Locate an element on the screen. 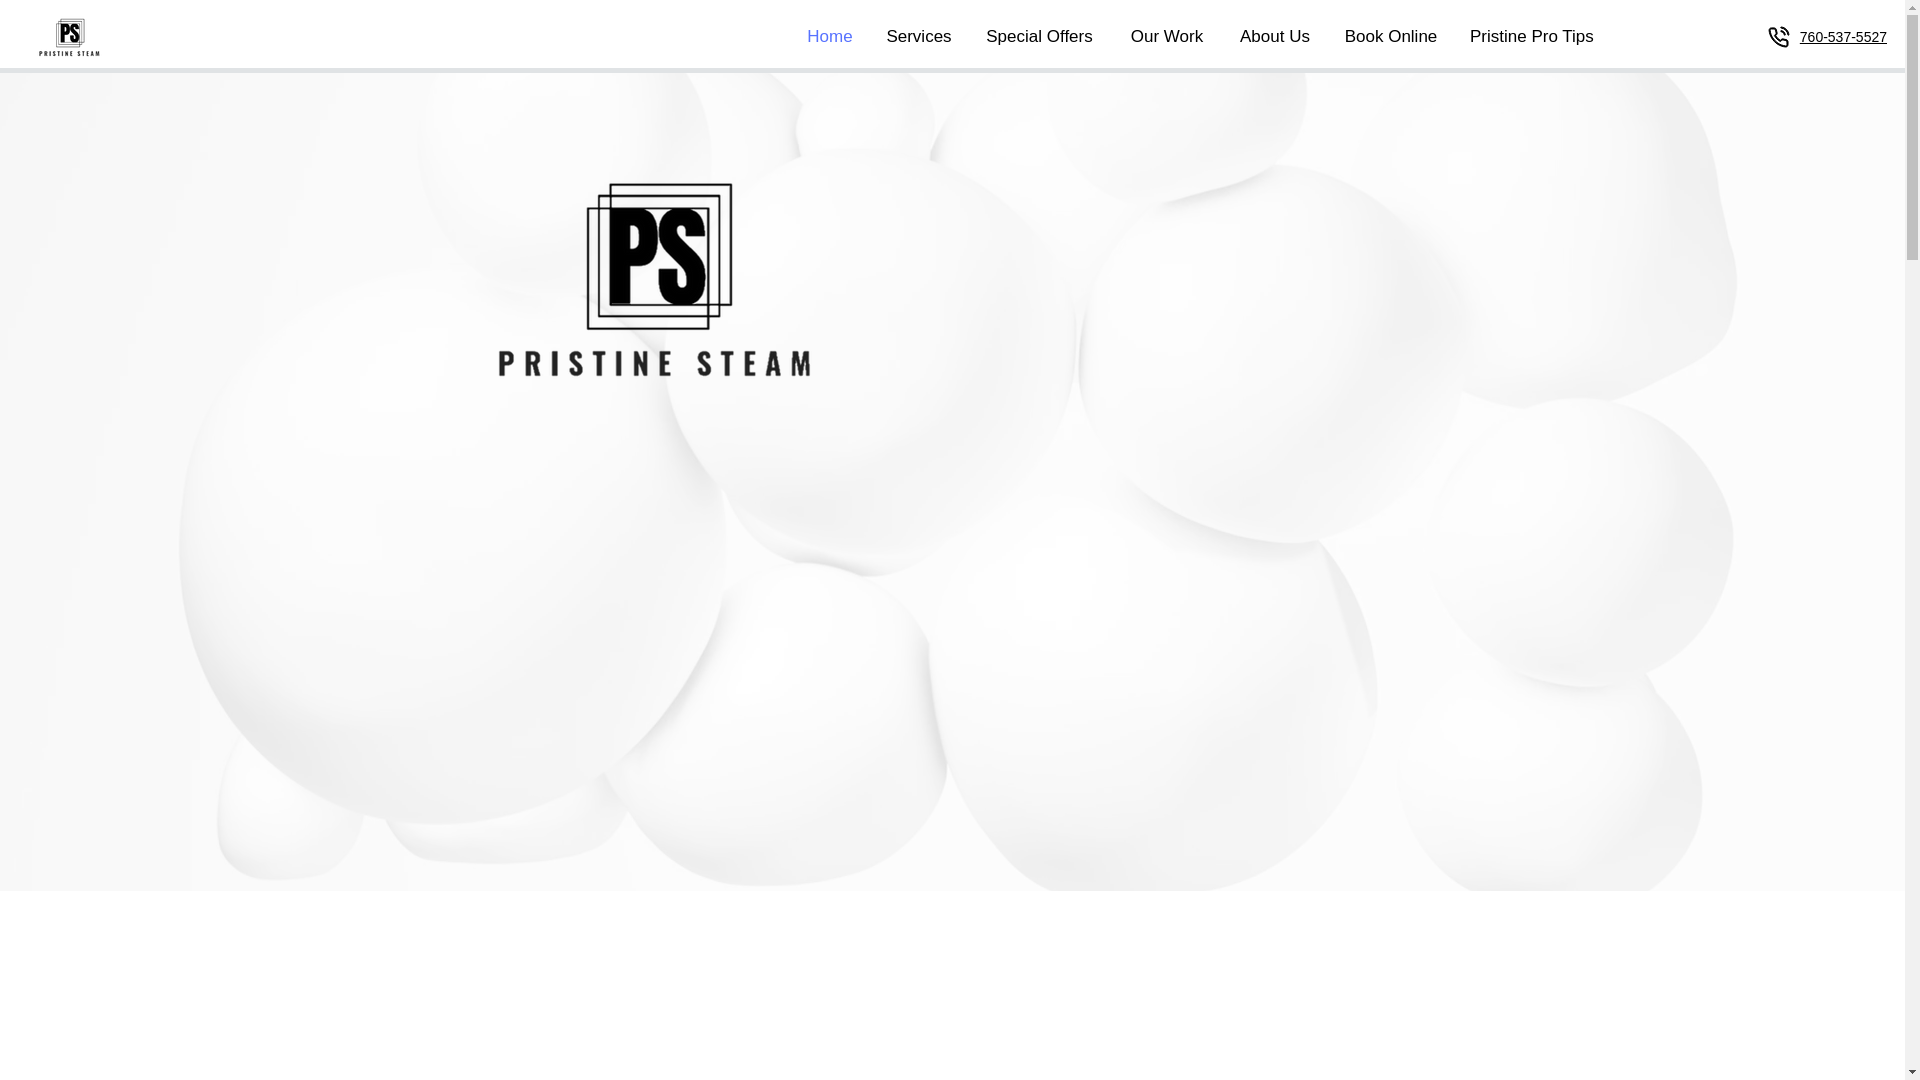 The height and width of the screenshot is (1080, 1920). Special Offers is located at coordinates (1039, 36).